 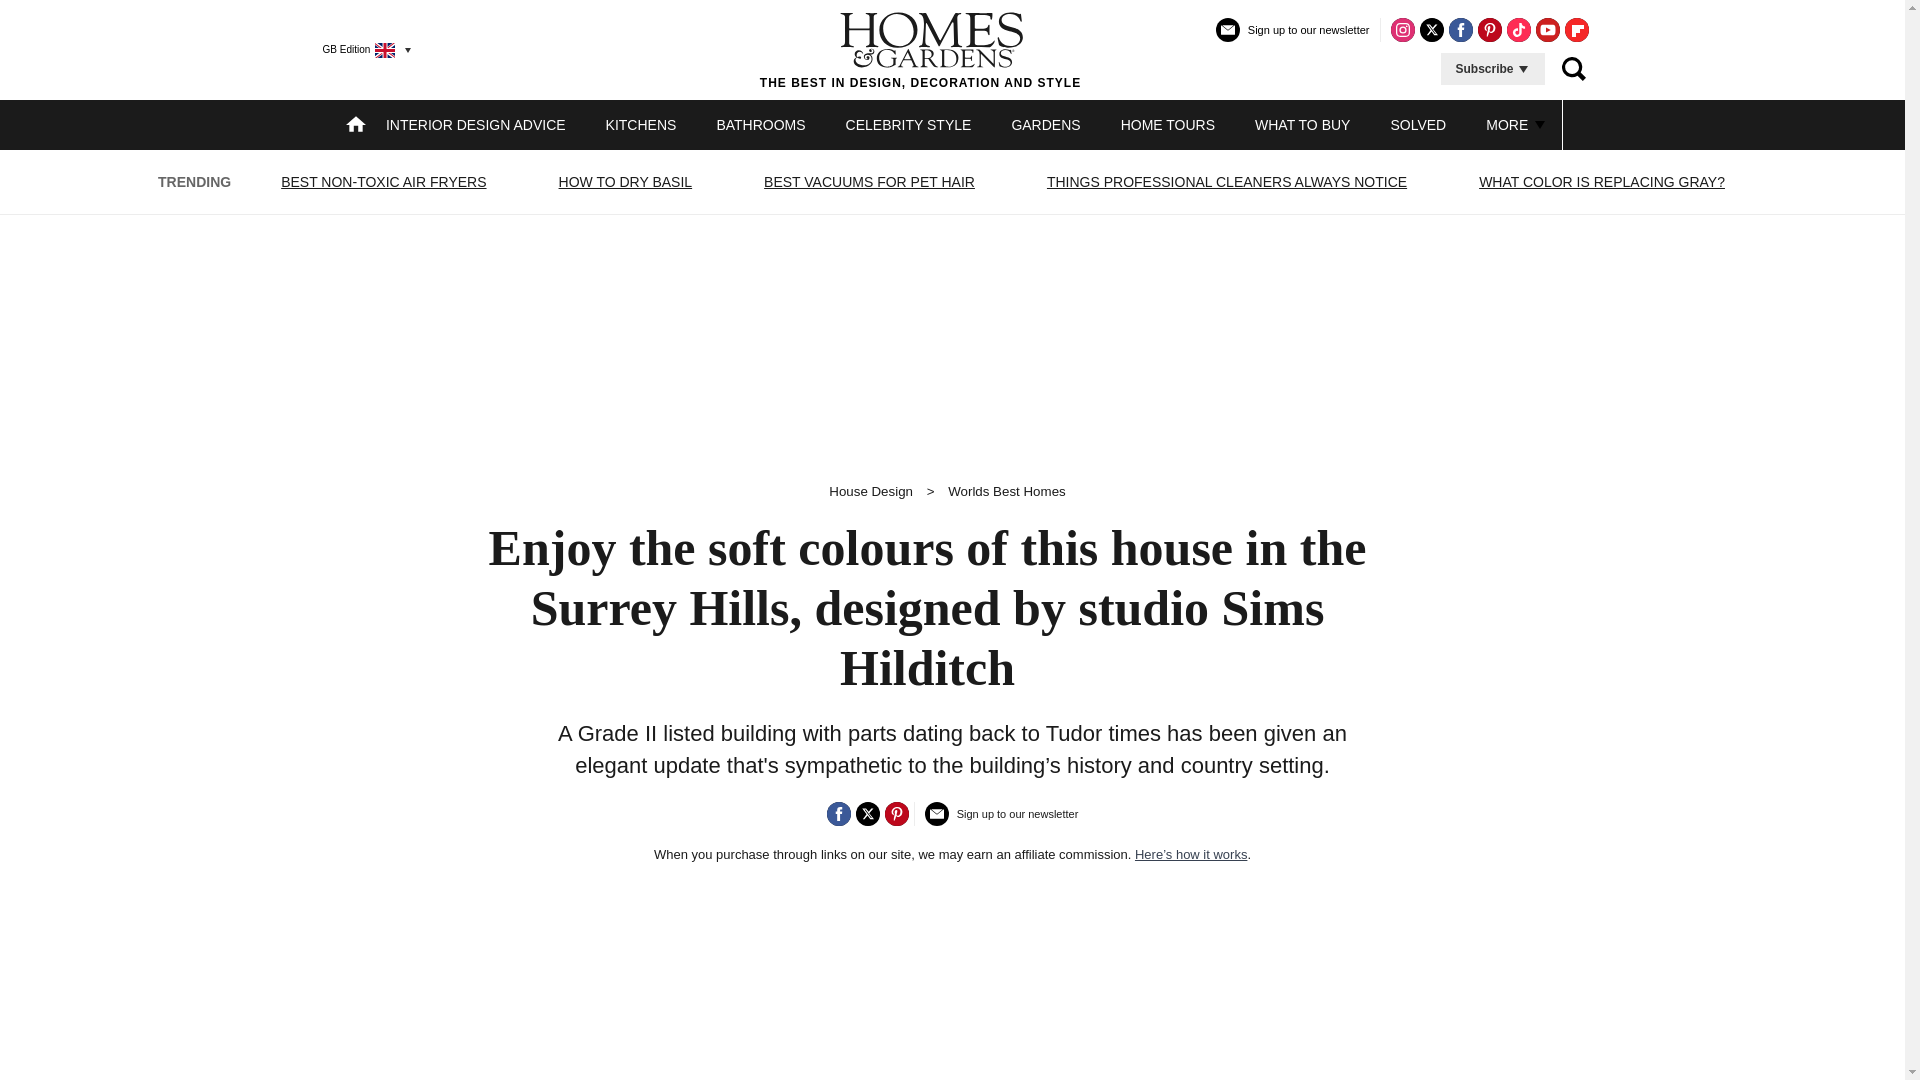 What do you see at coordinates (626, 182) in the screenshot?
I see `HOW TO DRY BASIL` at bounding box center [626, 182].